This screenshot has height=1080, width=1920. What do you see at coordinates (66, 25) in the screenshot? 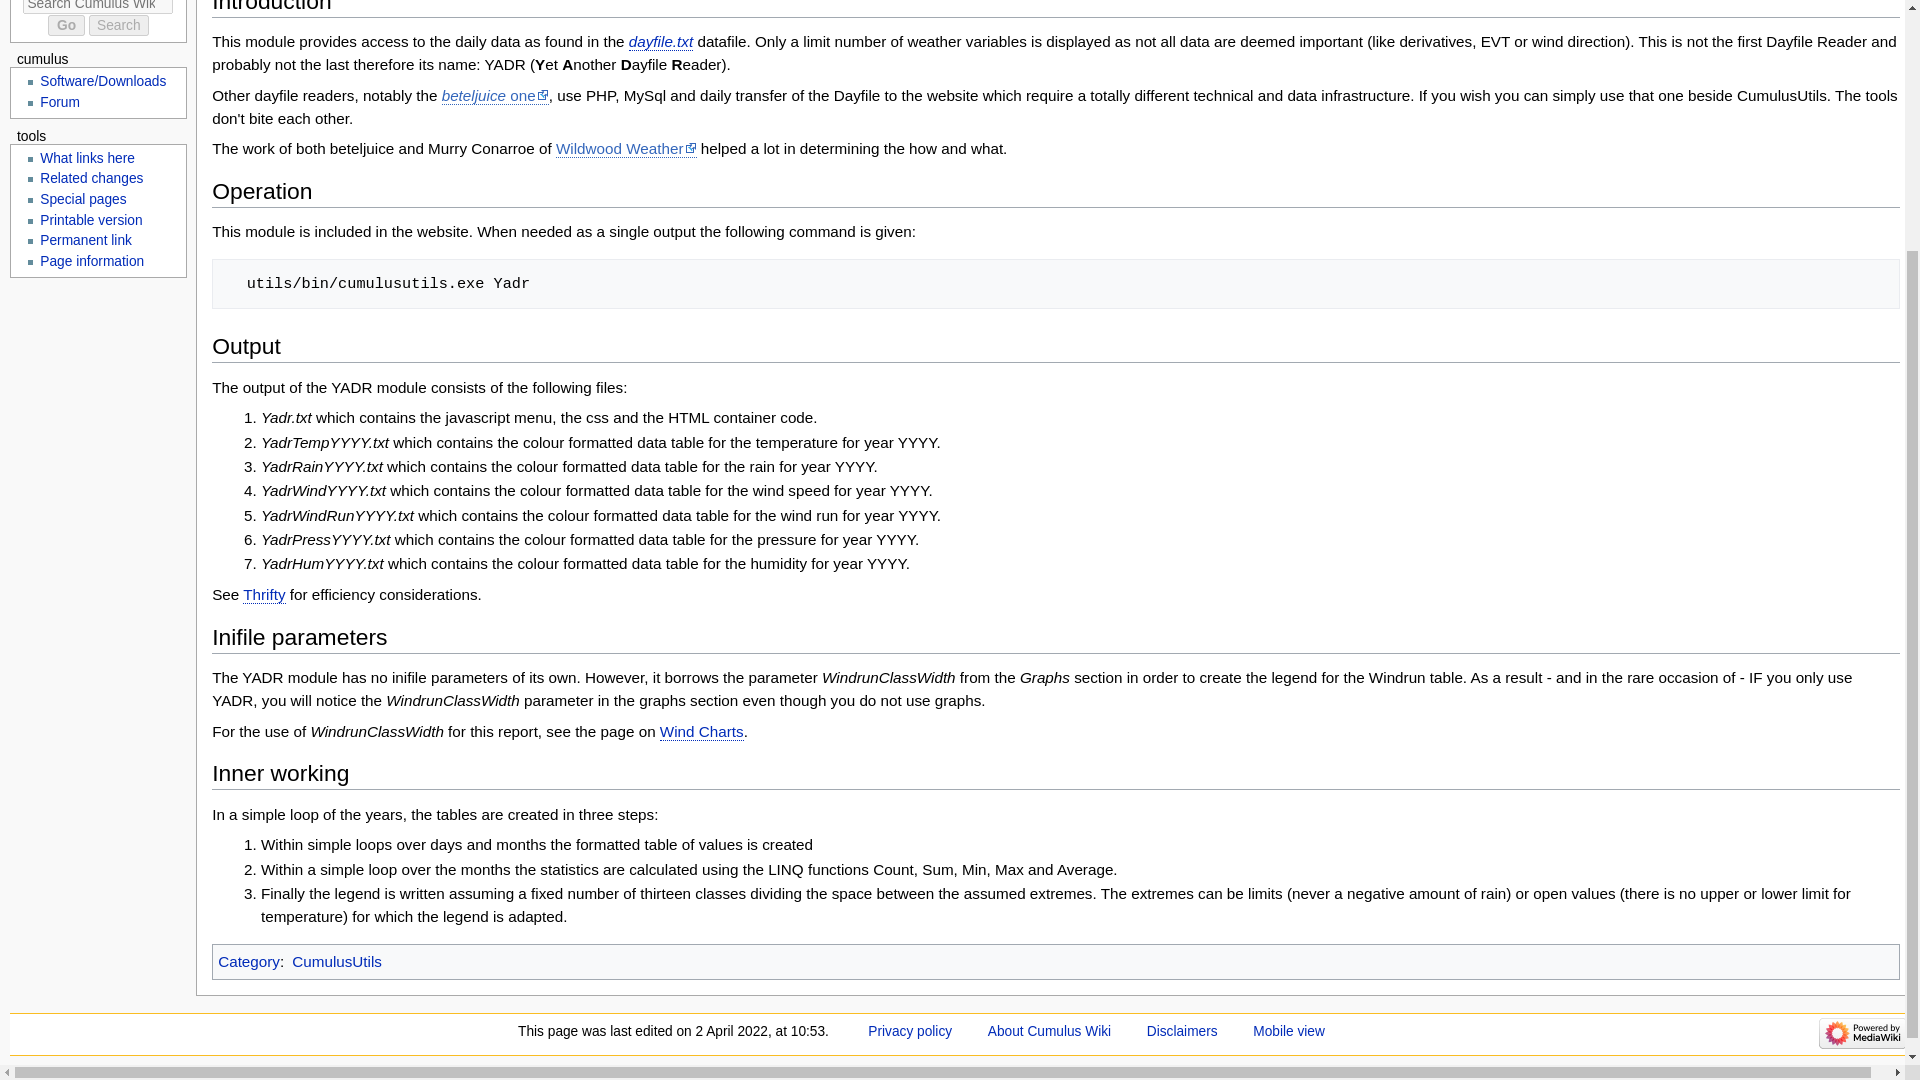
I see `Go` at bounding box center [66, 25].